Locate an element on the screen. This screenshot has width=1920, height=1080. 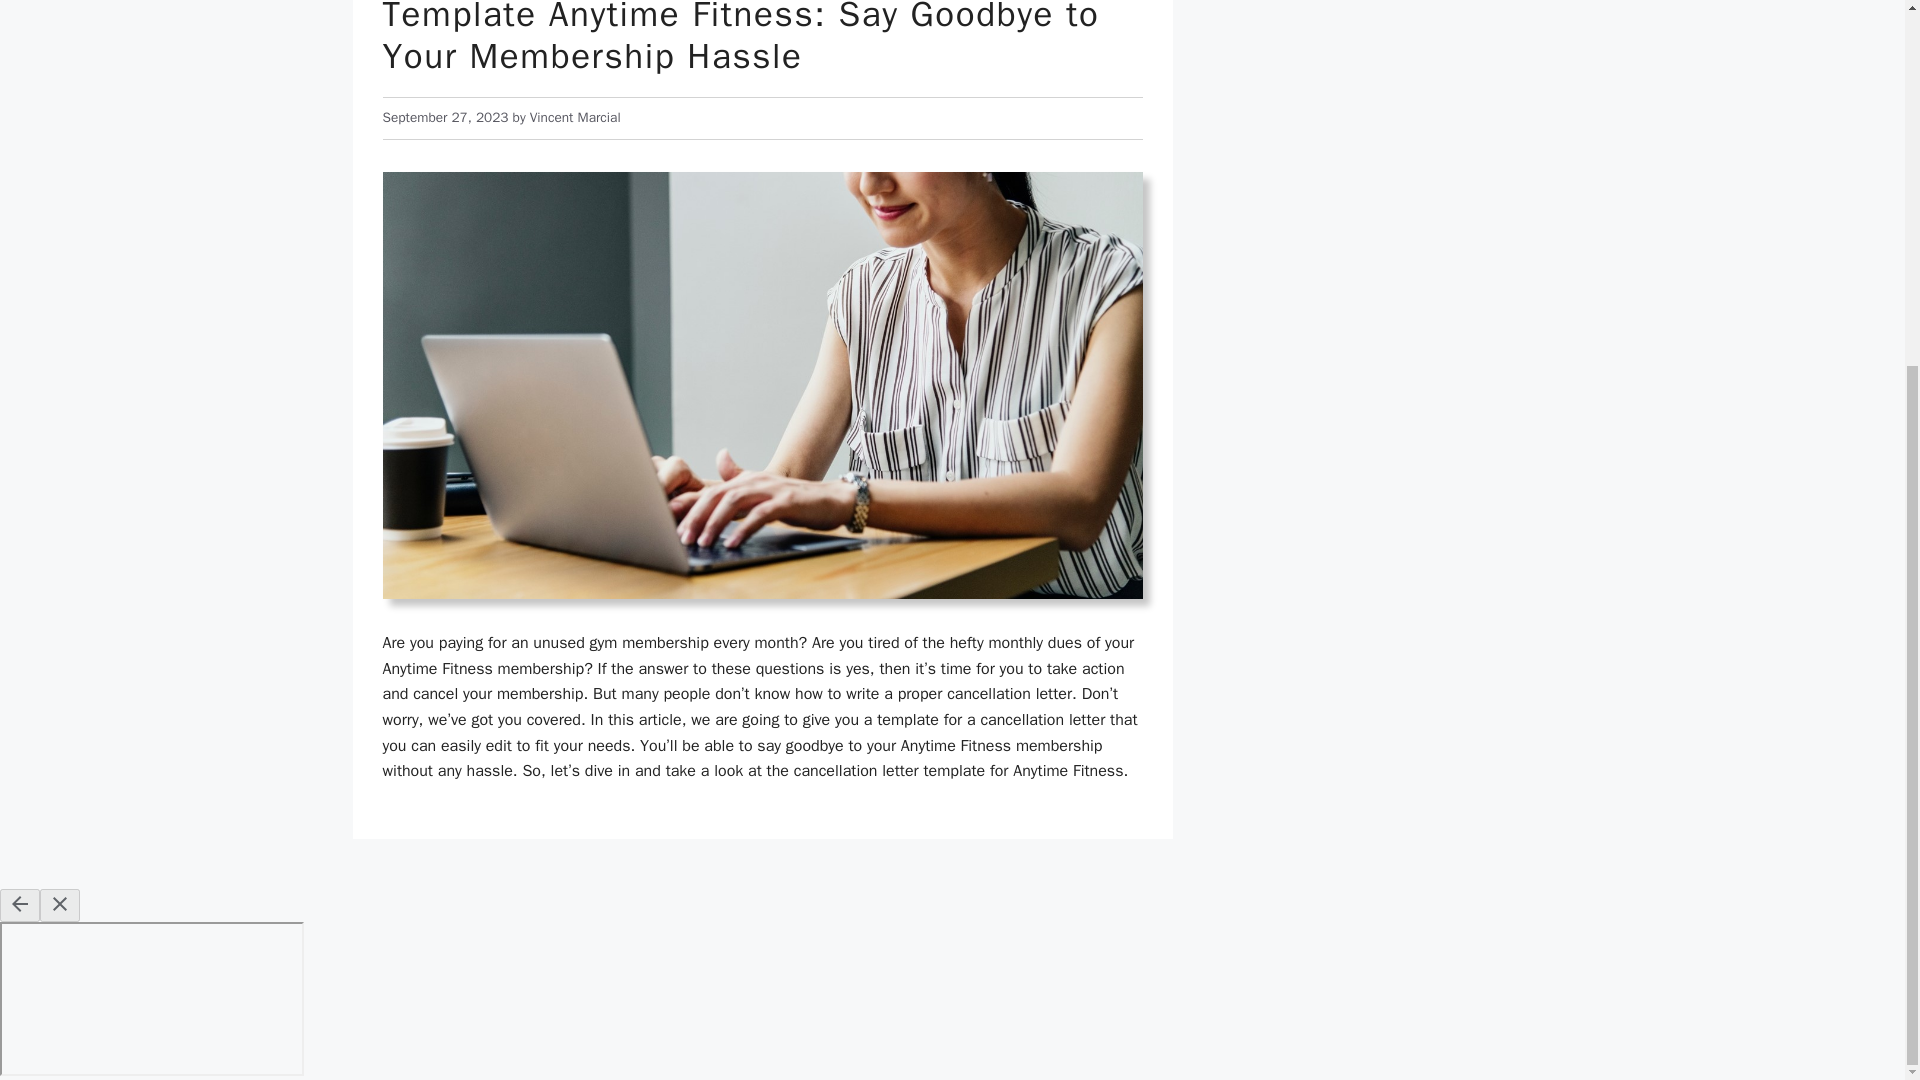
View all posts by Vincent Marcial is located at coordinates (574, 118).